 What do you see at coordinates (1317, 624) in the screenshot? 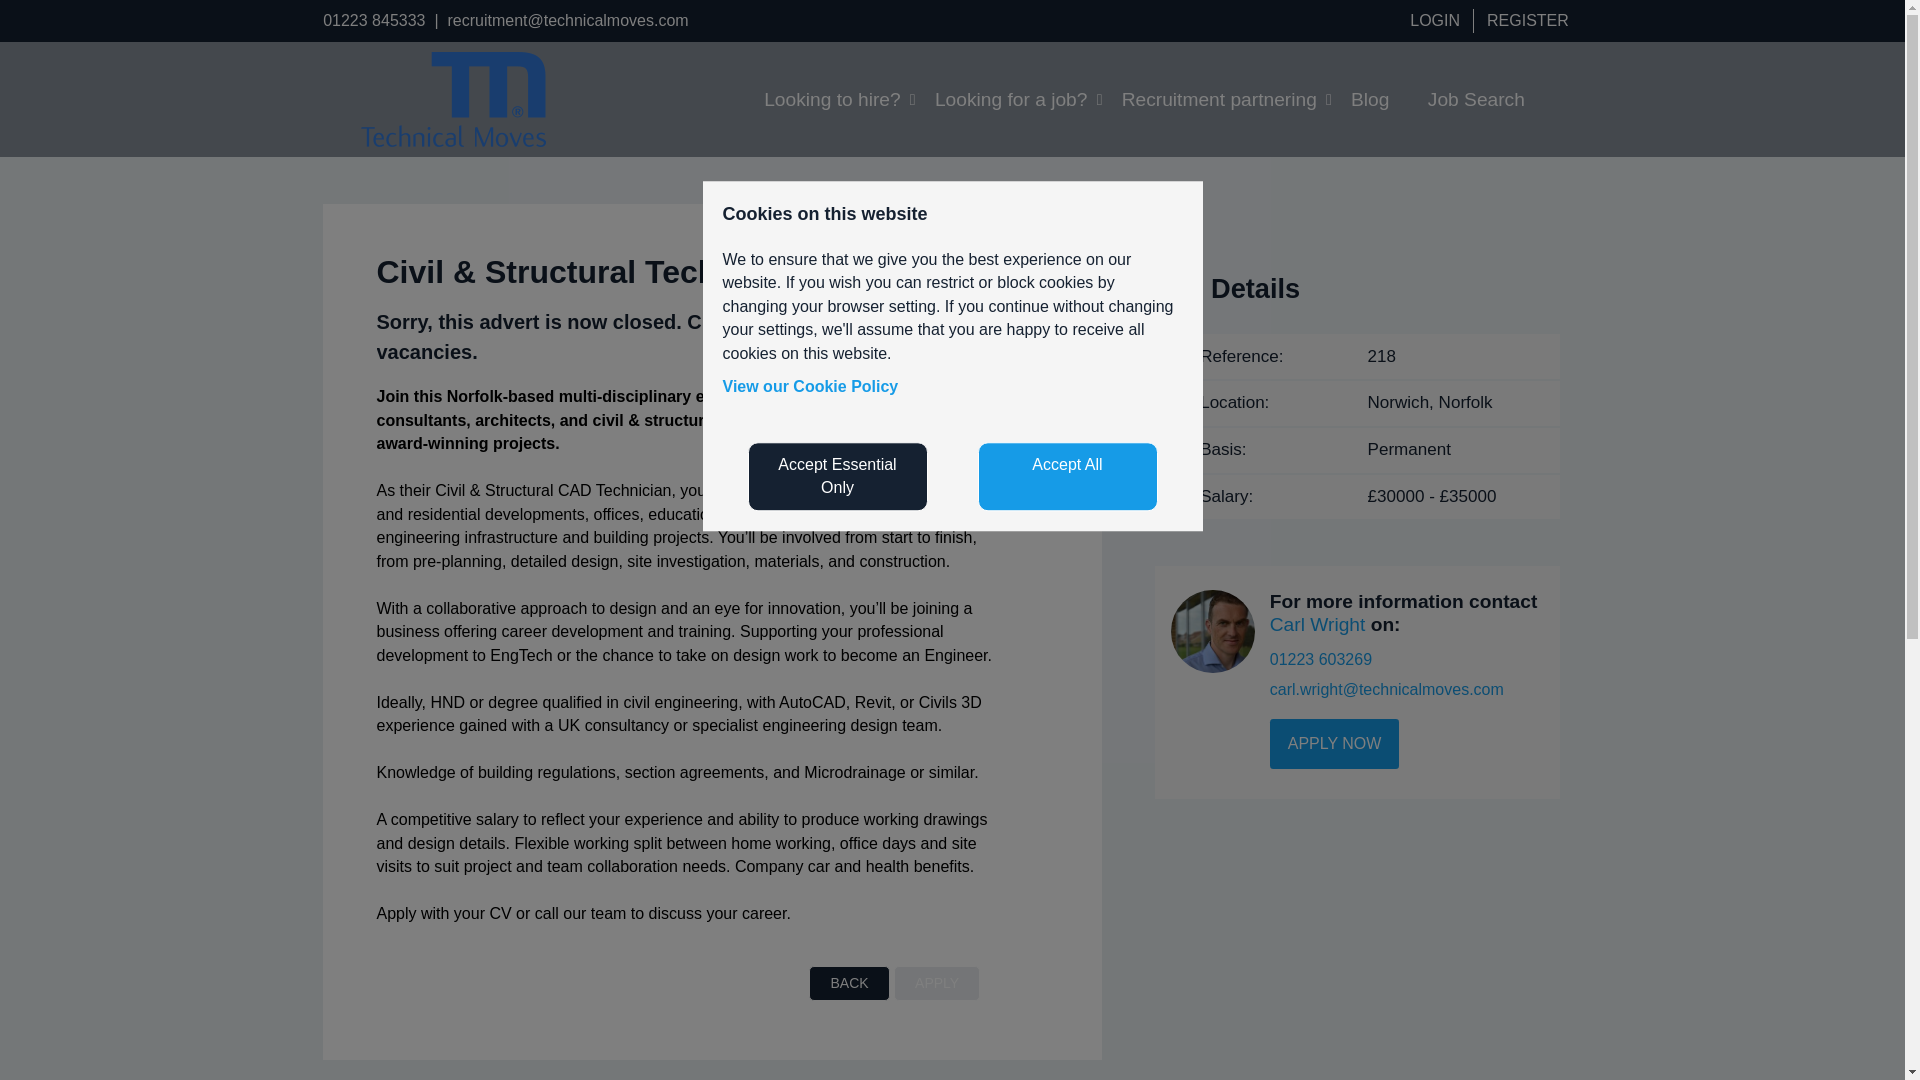
I see `Carl Wright` at bounding box center [1317, 624].